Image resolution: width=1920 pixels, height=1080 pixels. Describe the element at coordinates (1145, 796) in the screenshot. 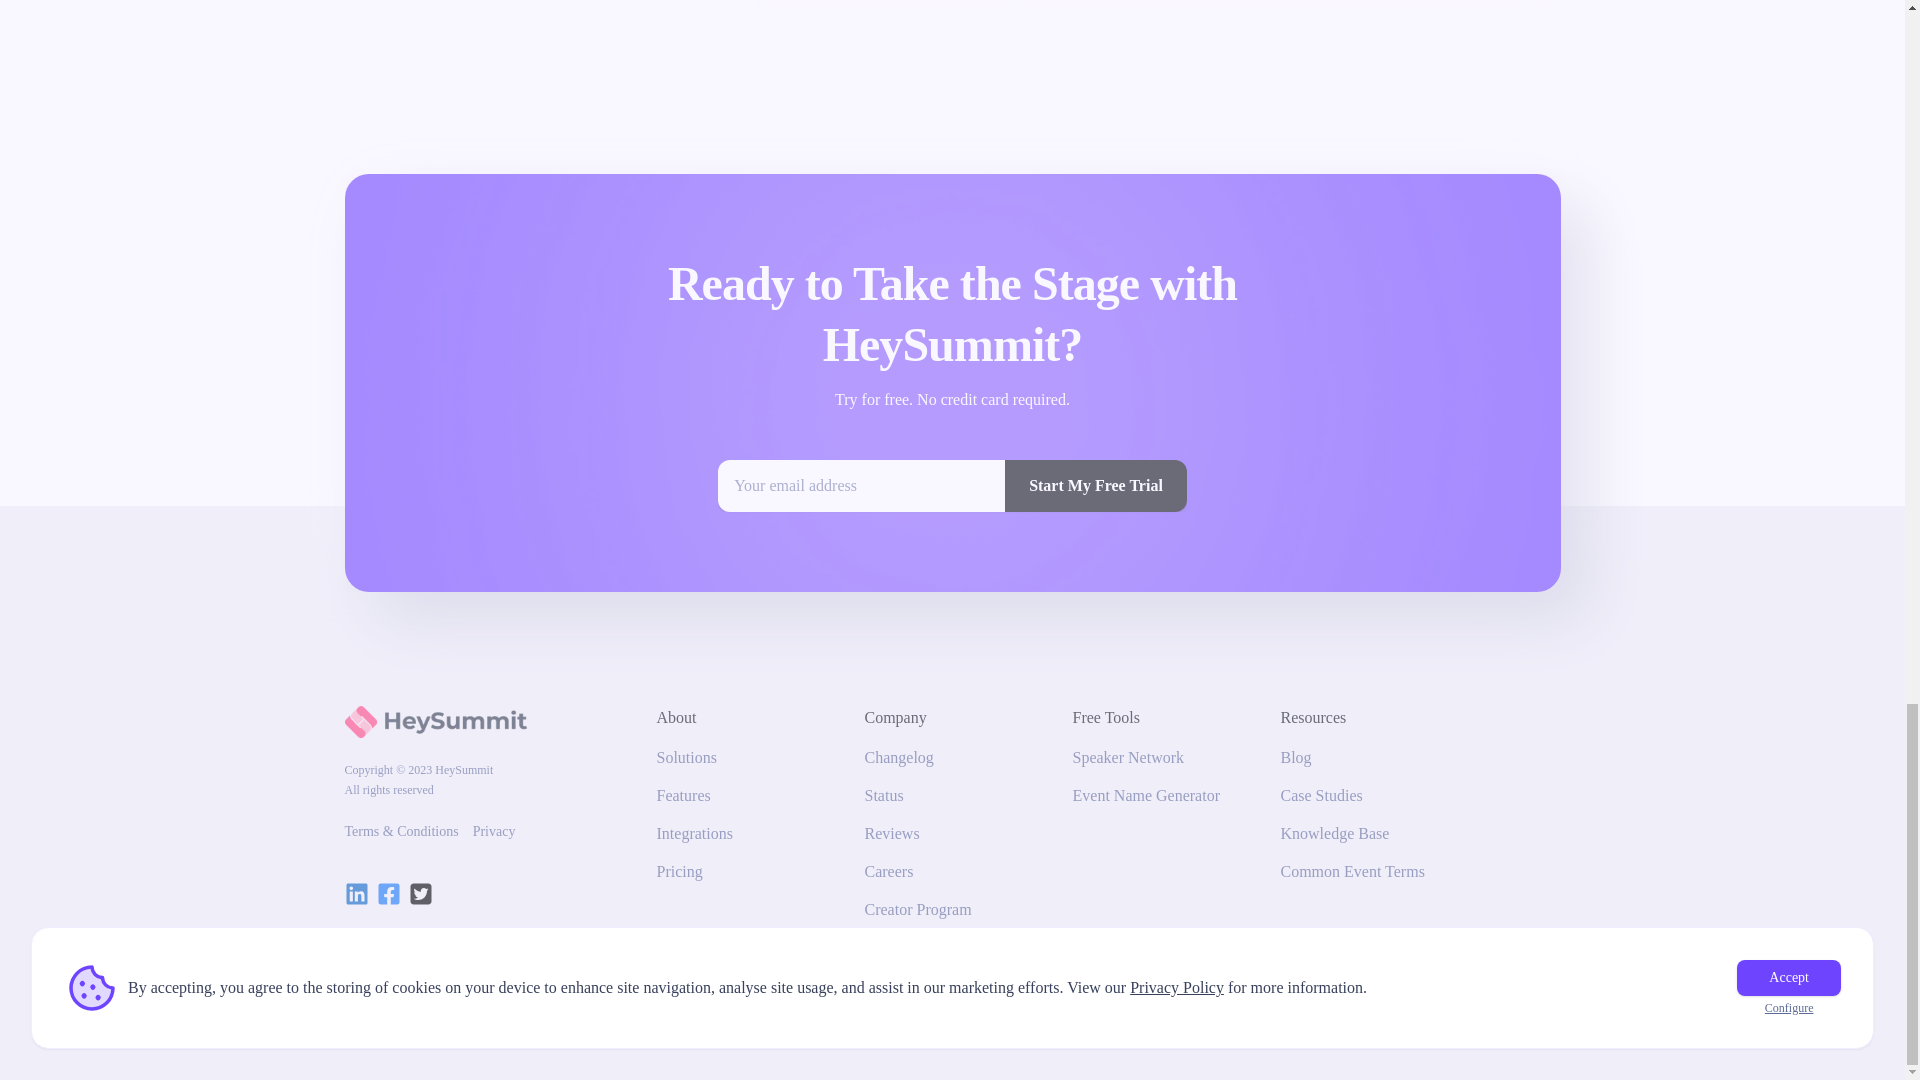

I see `Event Name Generator` at that location.